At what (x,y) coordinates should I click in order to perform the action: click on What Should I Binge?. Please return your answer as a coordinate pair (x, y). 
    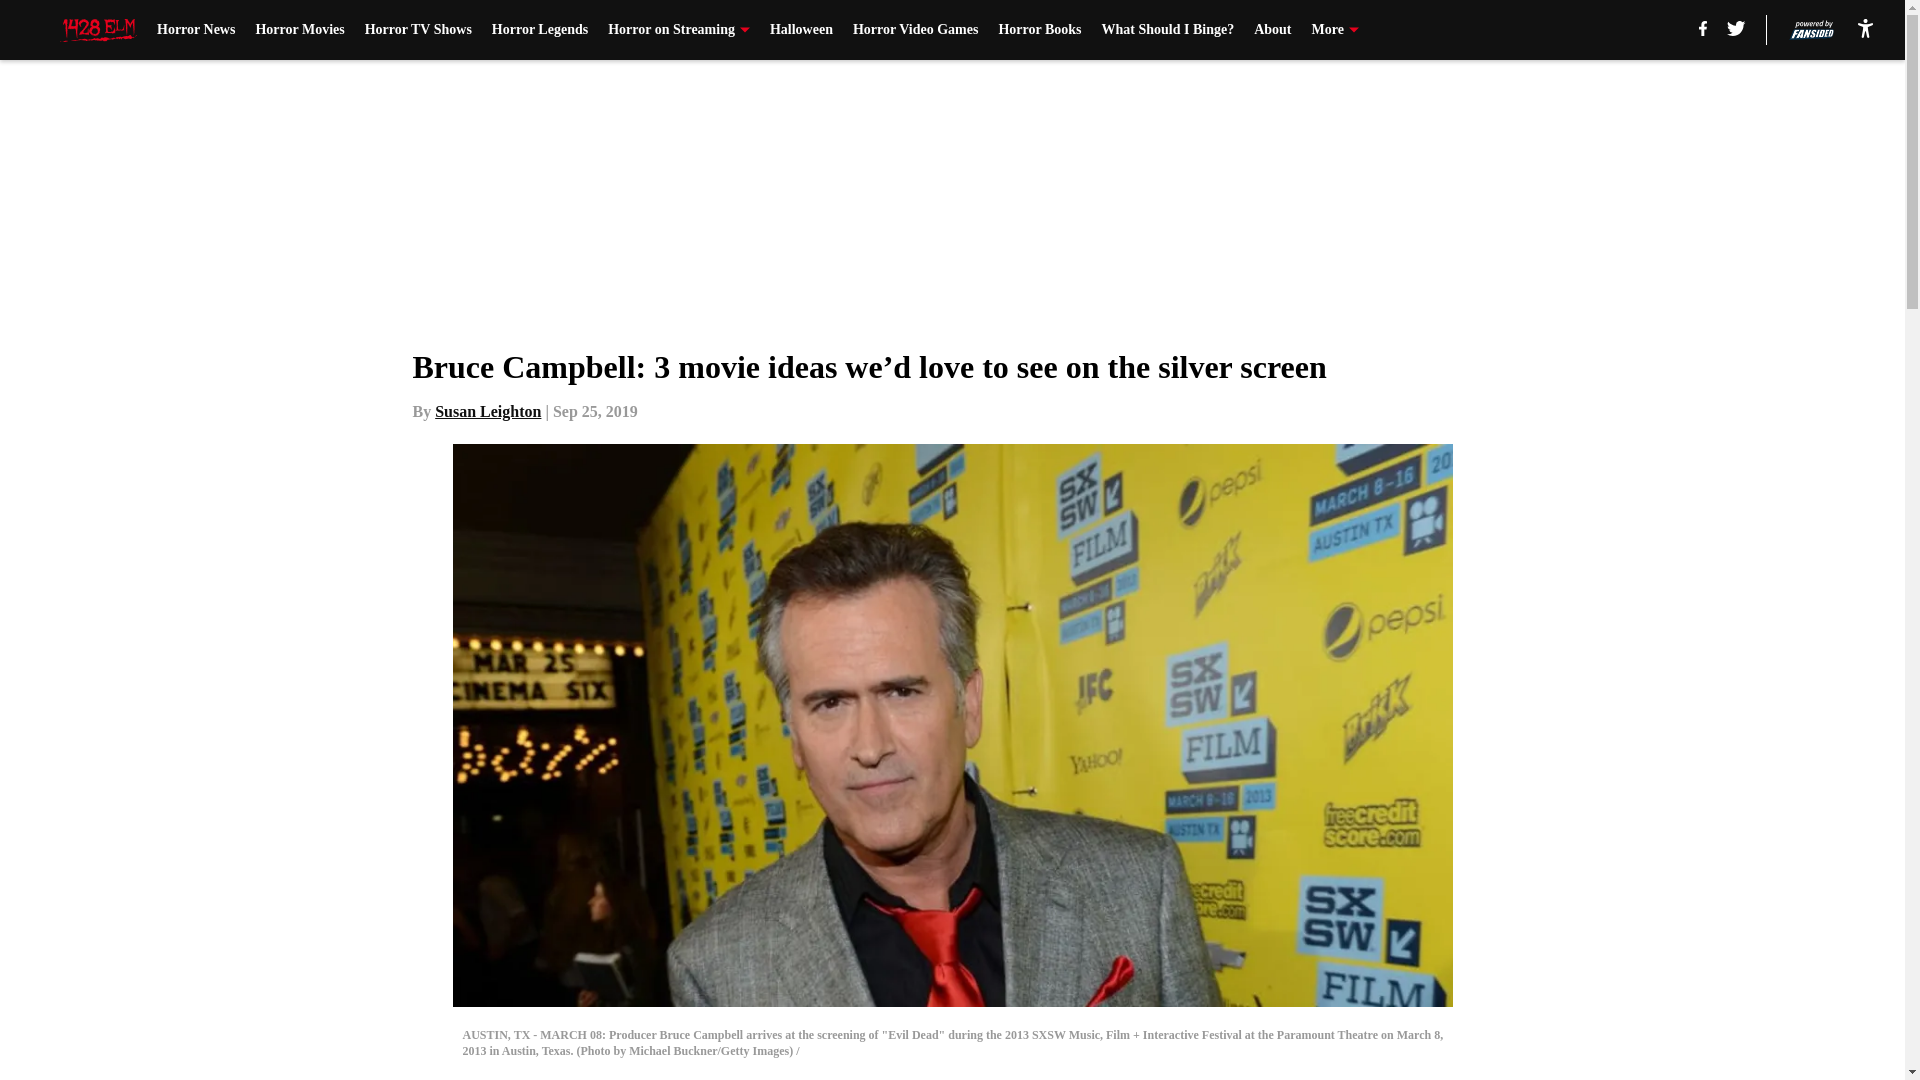
    Looking at the image, I should click on (1168, 30).